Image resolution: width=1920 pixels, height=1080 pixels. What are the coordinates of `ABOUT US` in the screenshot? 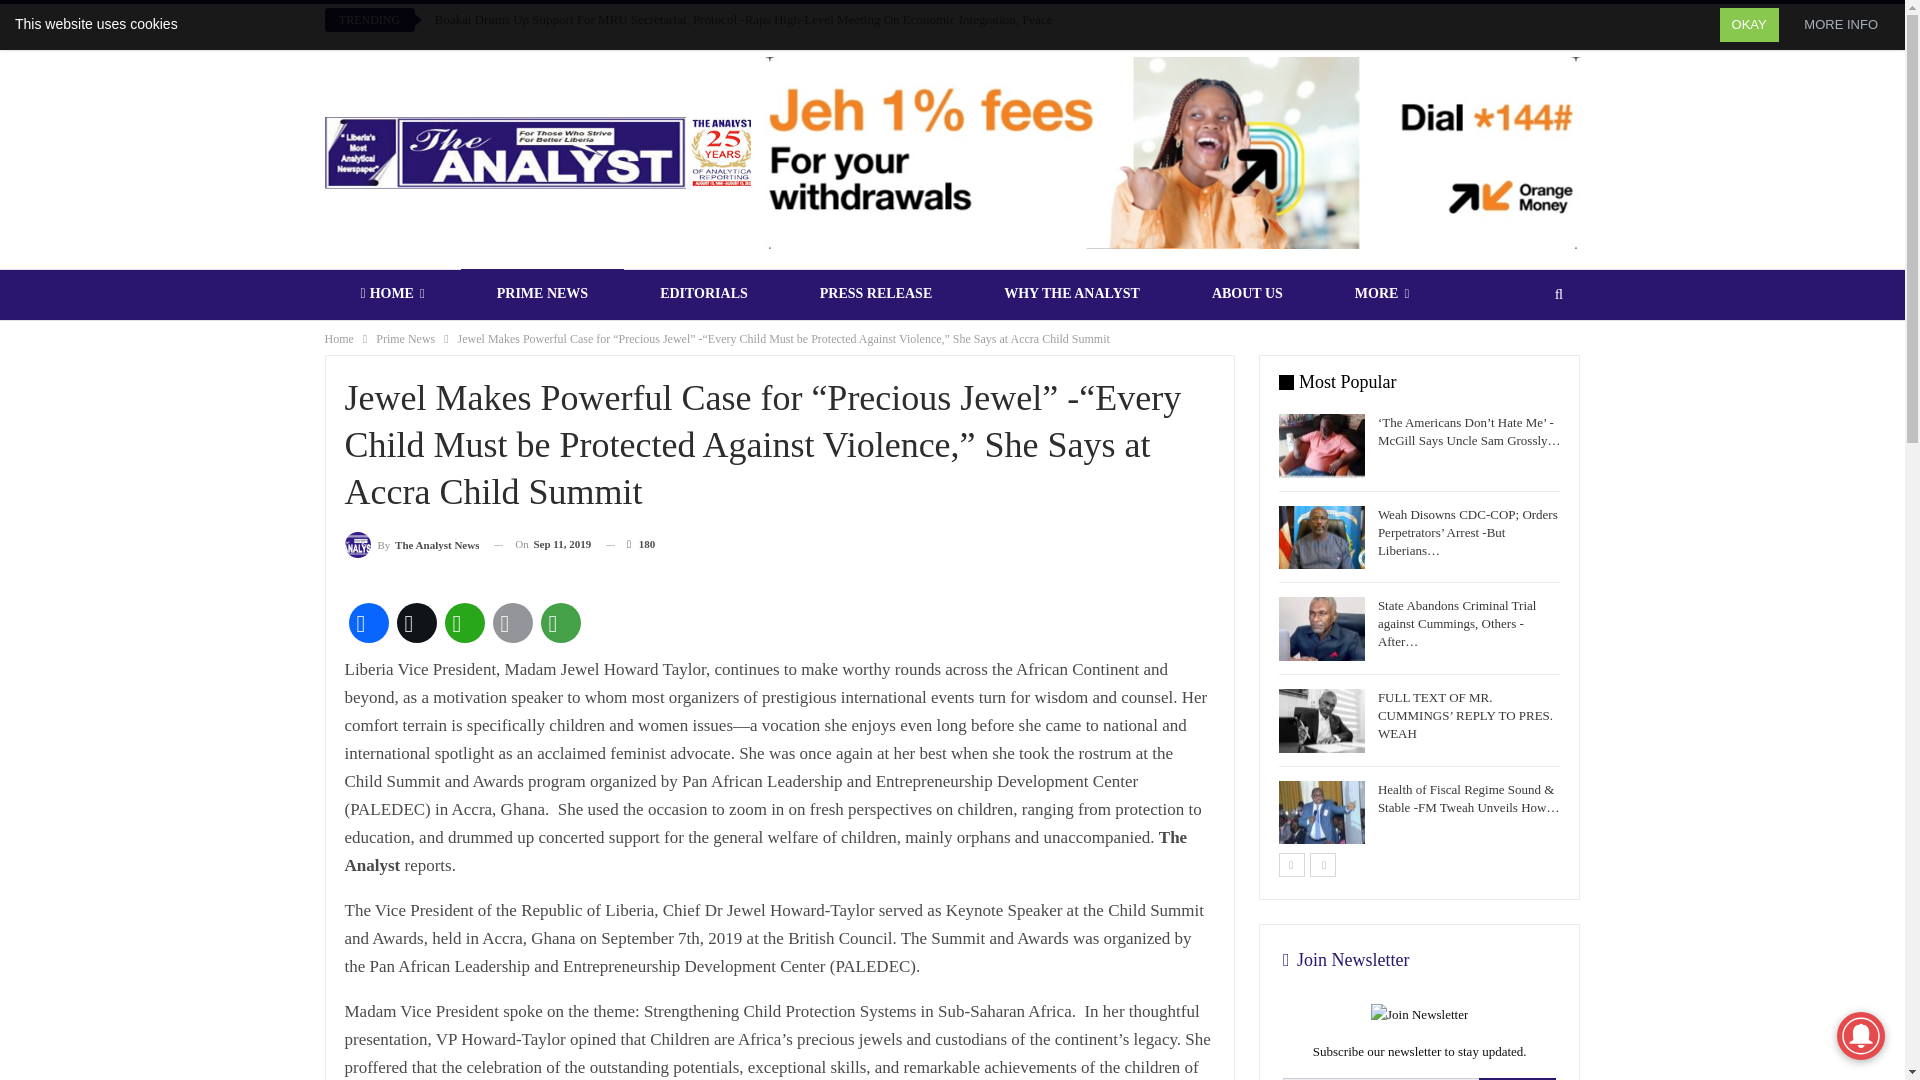 It's located at (1247, 293).